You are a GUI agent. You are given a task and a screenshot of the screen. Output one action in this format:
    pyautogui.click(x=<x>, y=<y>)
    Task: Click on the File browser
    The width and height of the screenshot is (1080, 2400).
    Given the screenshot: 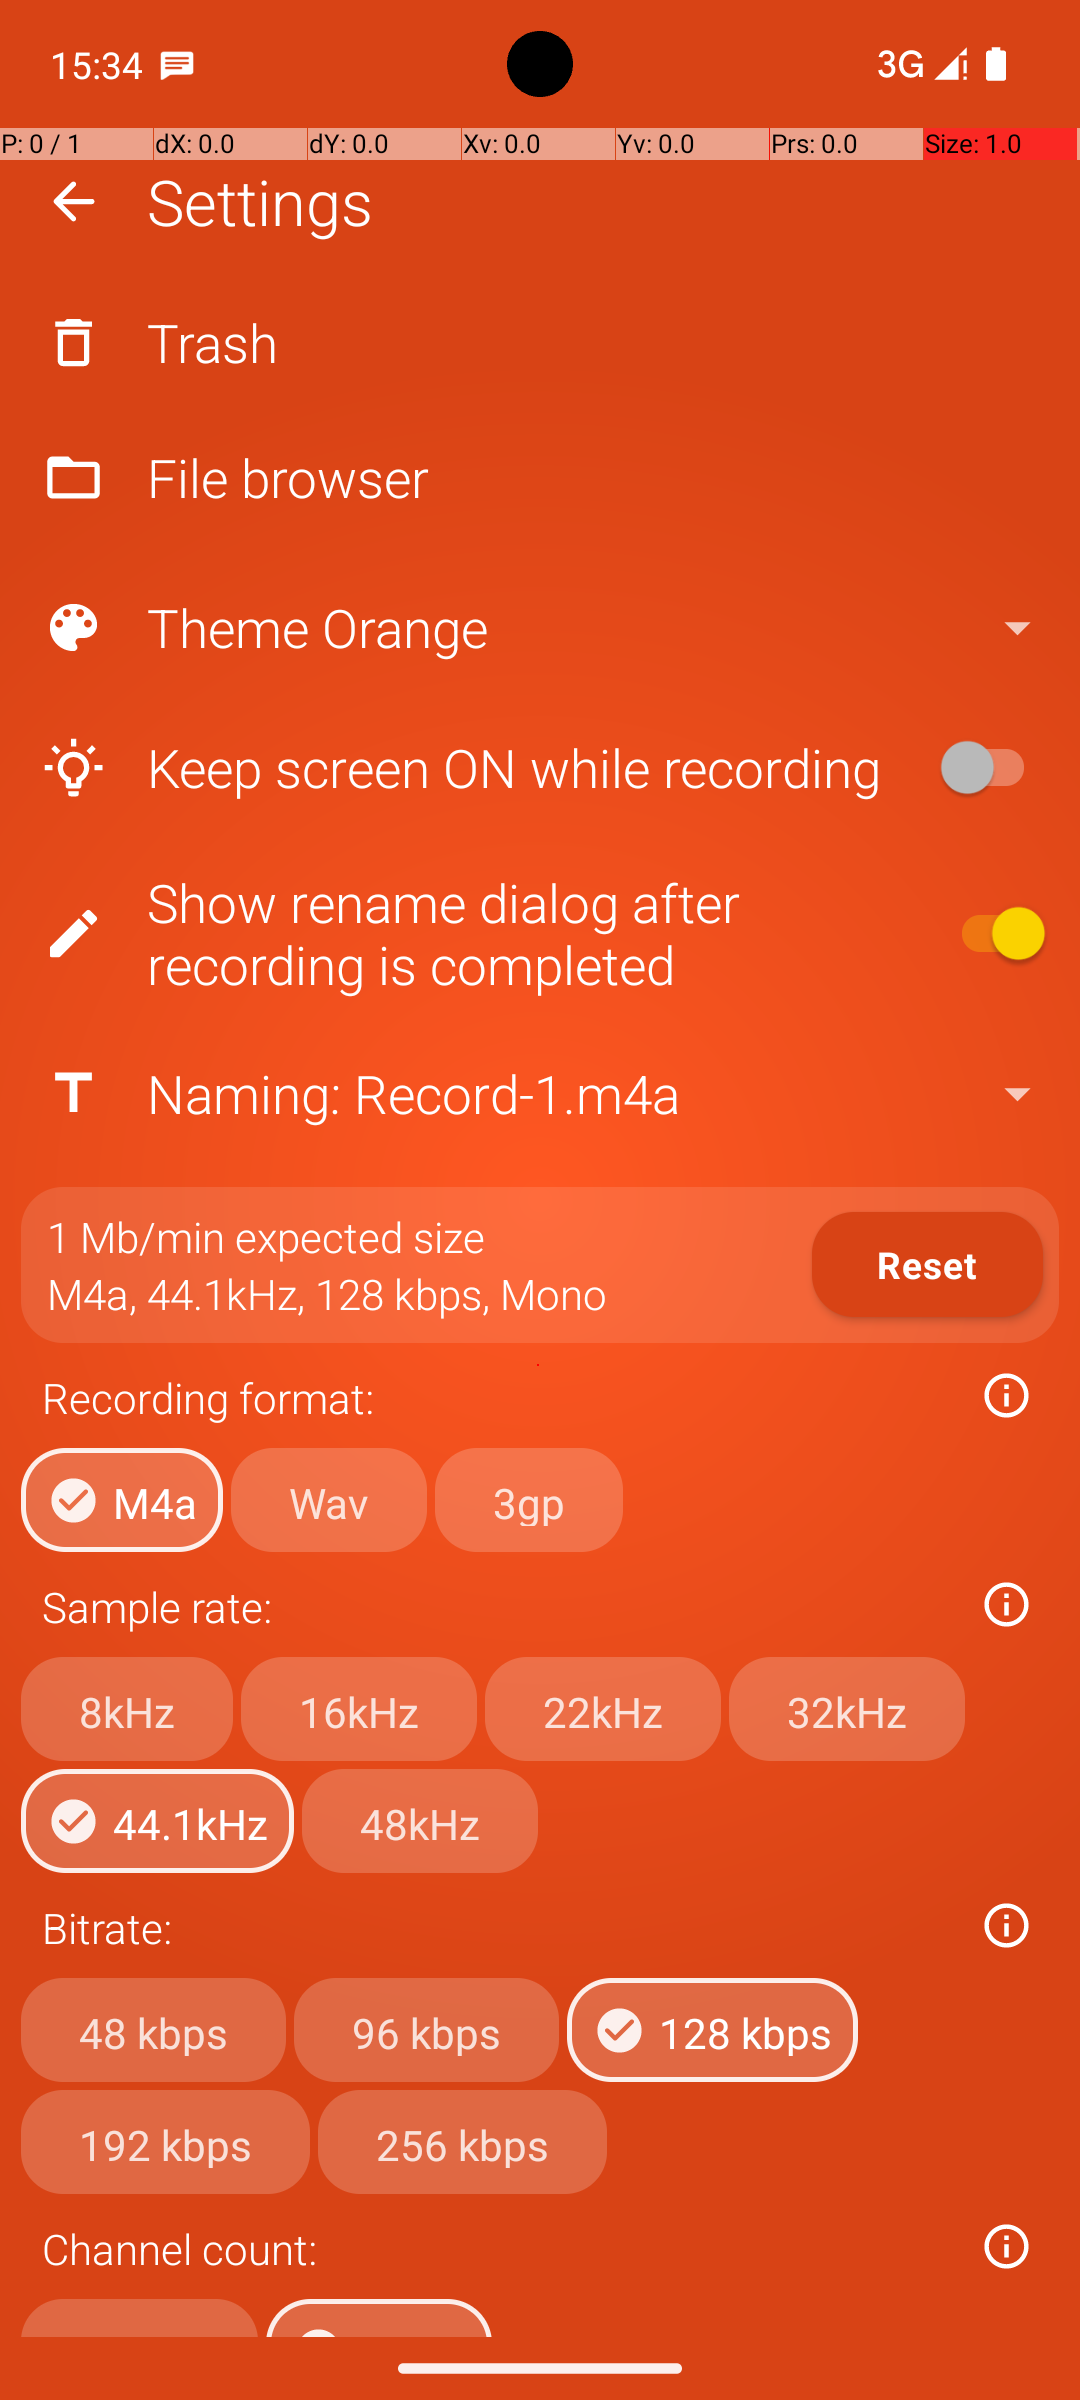 What is the action you would take?
    pyautogui.click(x=540, y=478)
    